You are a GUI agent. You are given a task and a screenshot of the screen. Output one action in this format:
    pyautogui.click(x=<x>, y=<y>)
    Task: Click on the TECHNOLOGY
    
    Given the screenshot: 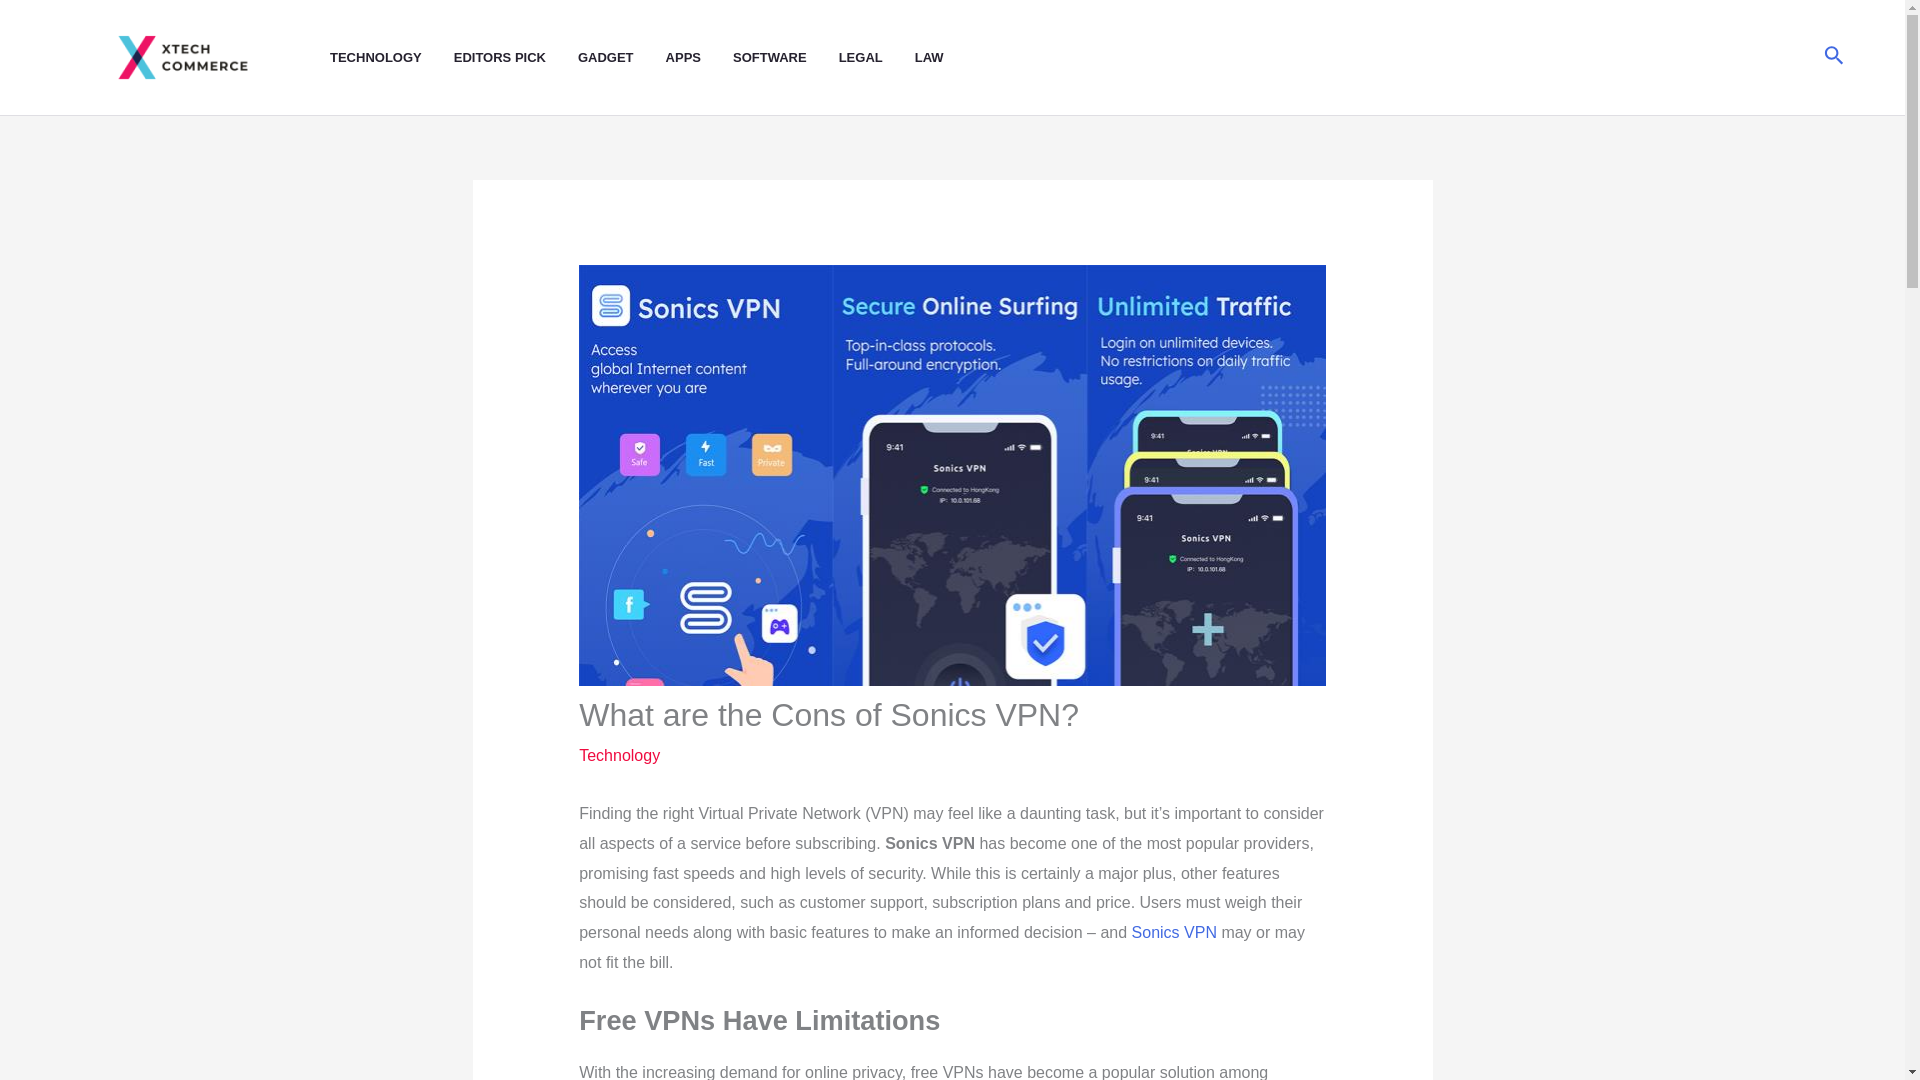 What is the action you would take?
    pyautogui.click(x=392, y=58)
    